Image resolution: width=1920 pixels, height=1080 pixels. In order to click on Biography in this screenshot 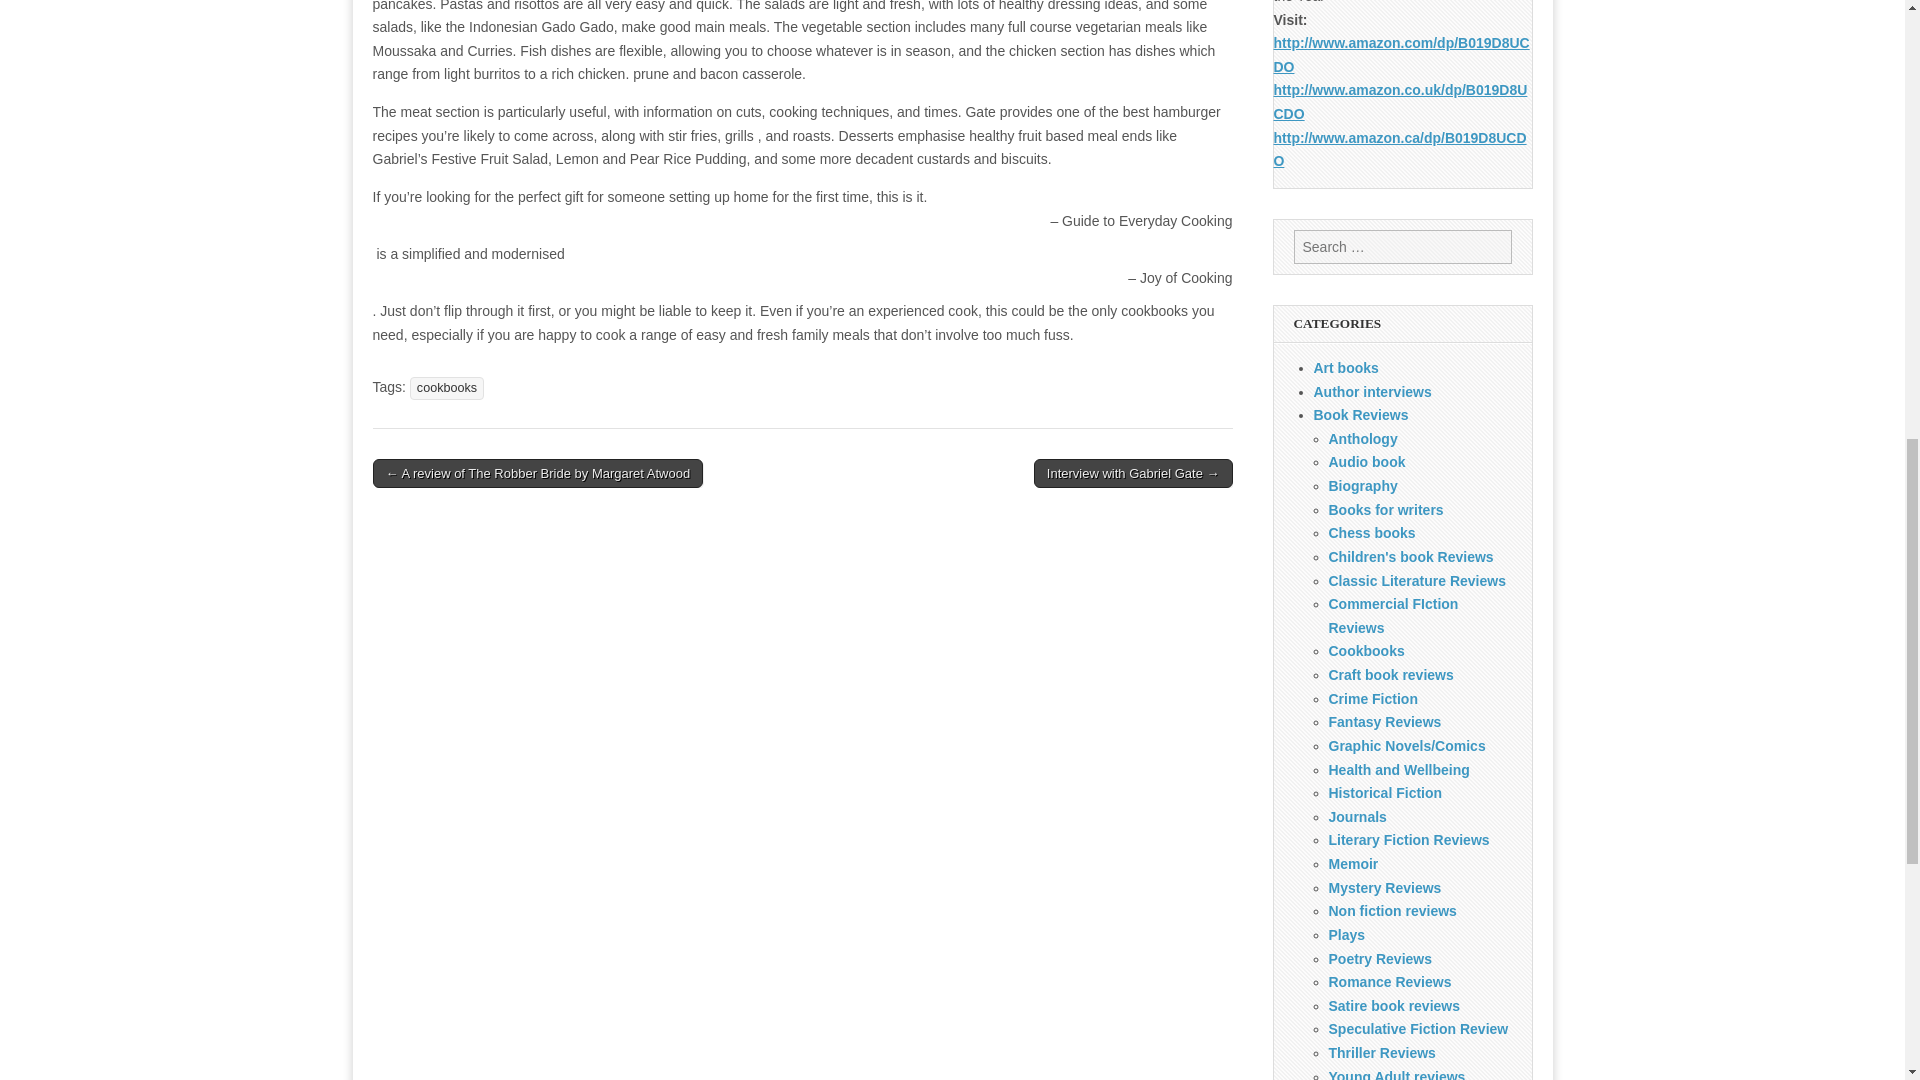, I will do `click(1362, 486)`.